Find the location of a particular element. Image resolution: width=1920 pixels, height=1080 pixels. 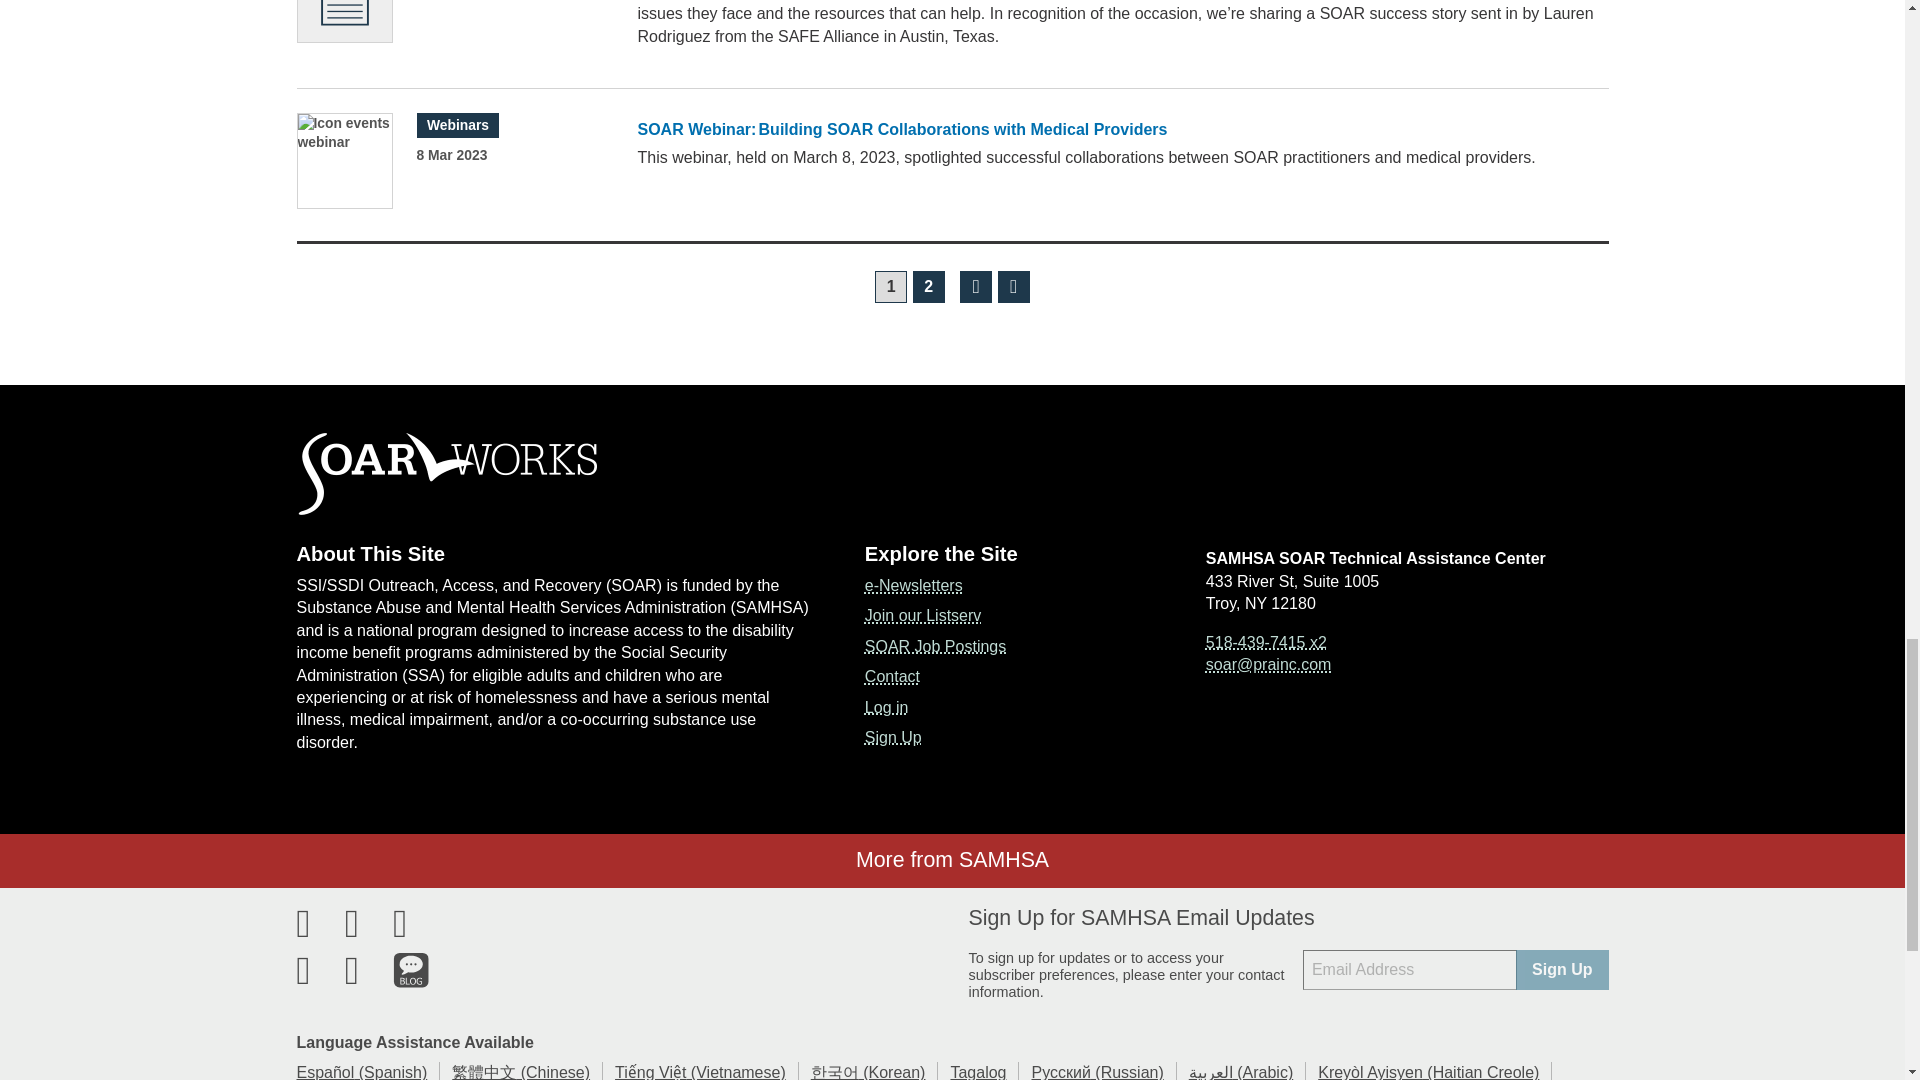

Go to last page is located at coordinates (1014, 287).